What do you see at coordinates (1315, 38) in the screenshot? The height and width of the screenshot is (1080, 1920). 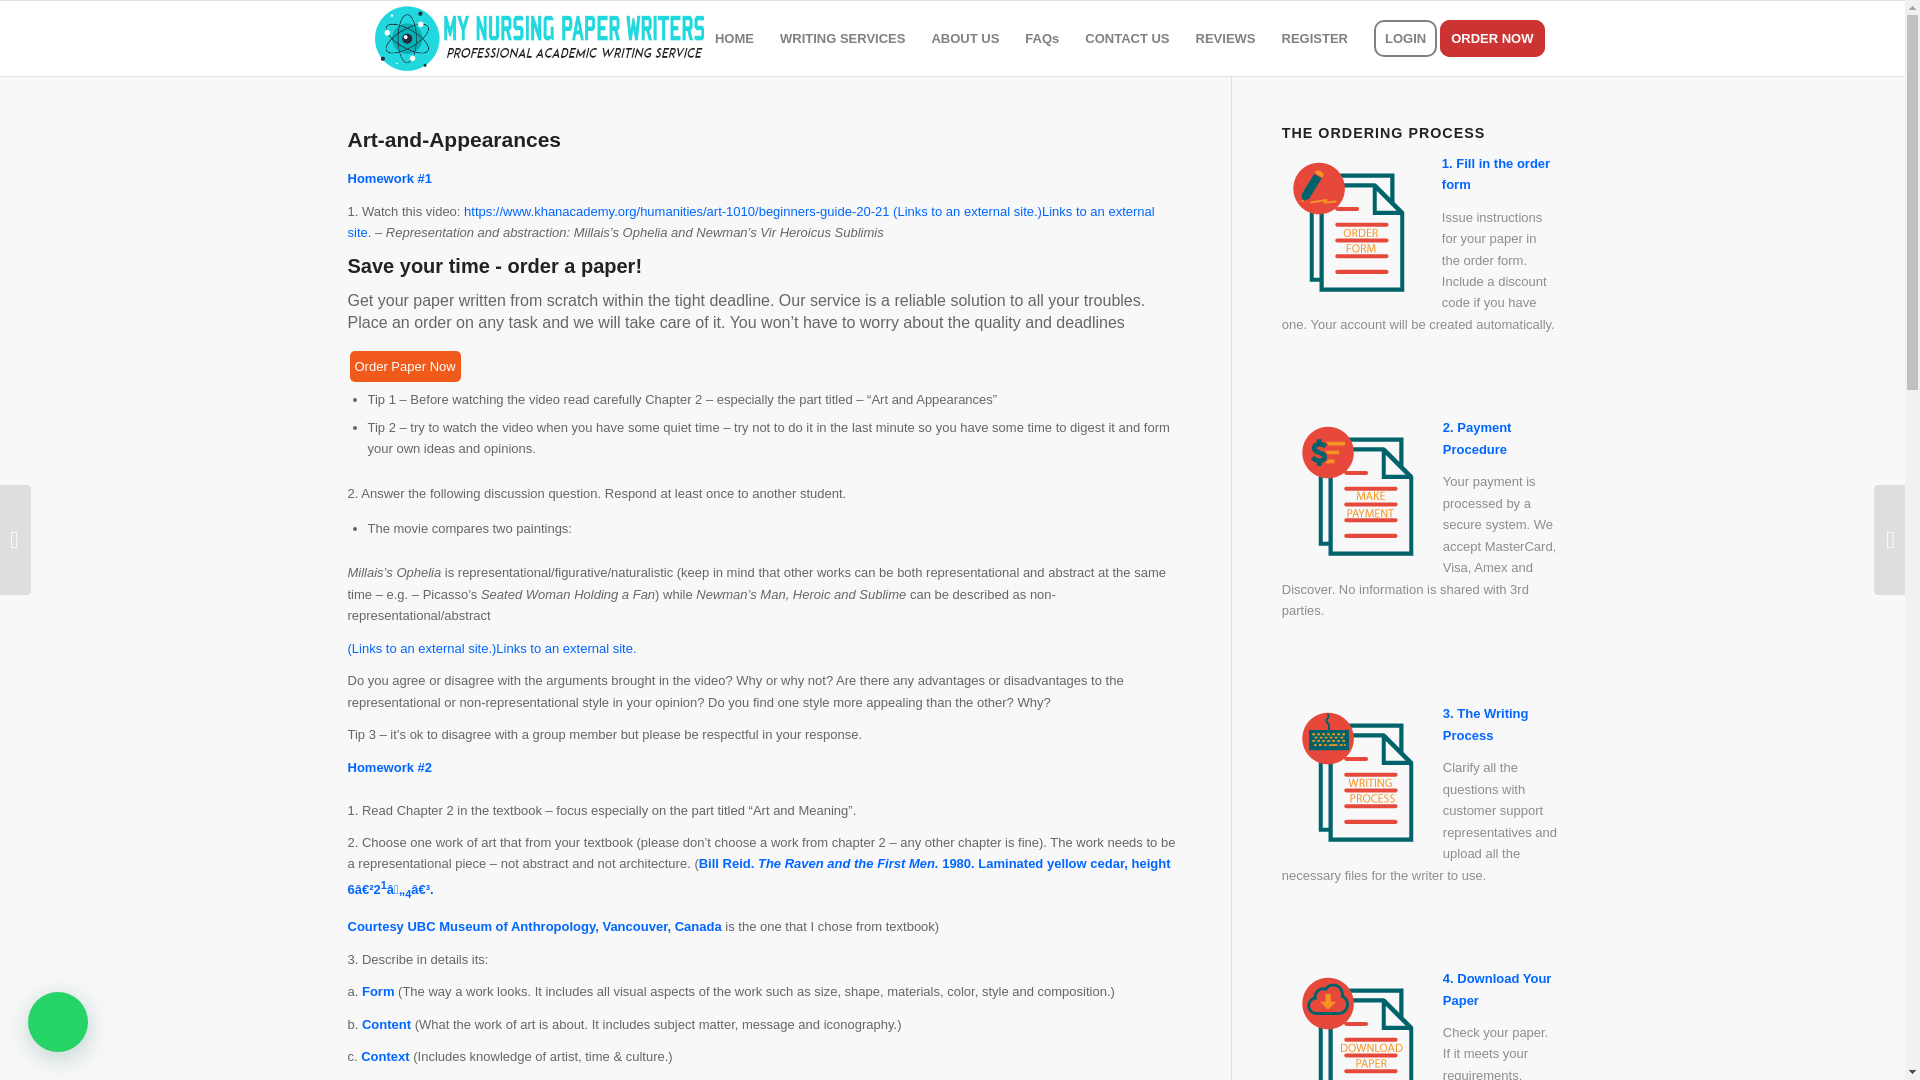 I see `REGISTER` at bounding box center [1315, 38].